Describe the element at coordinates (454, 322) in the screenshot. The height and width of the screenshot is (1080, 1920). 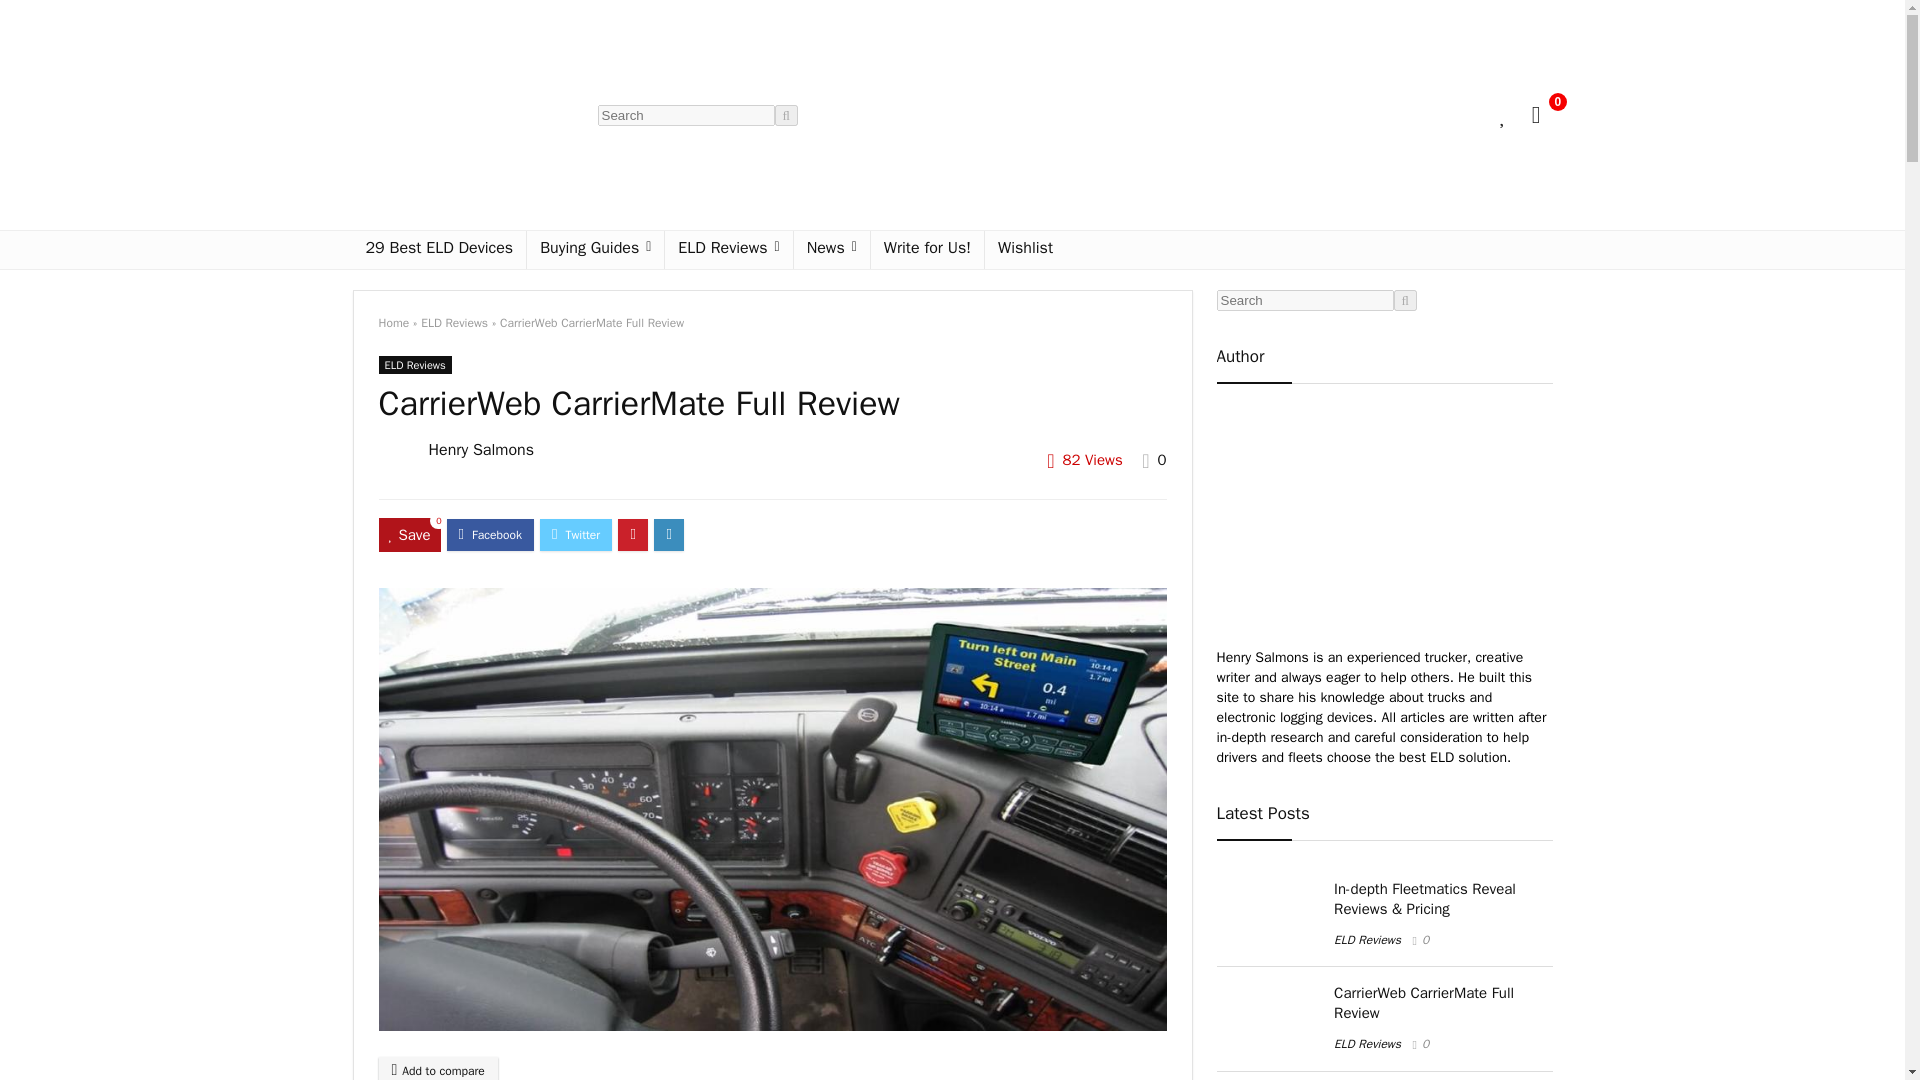
I see `ELD Reviews` at that location.